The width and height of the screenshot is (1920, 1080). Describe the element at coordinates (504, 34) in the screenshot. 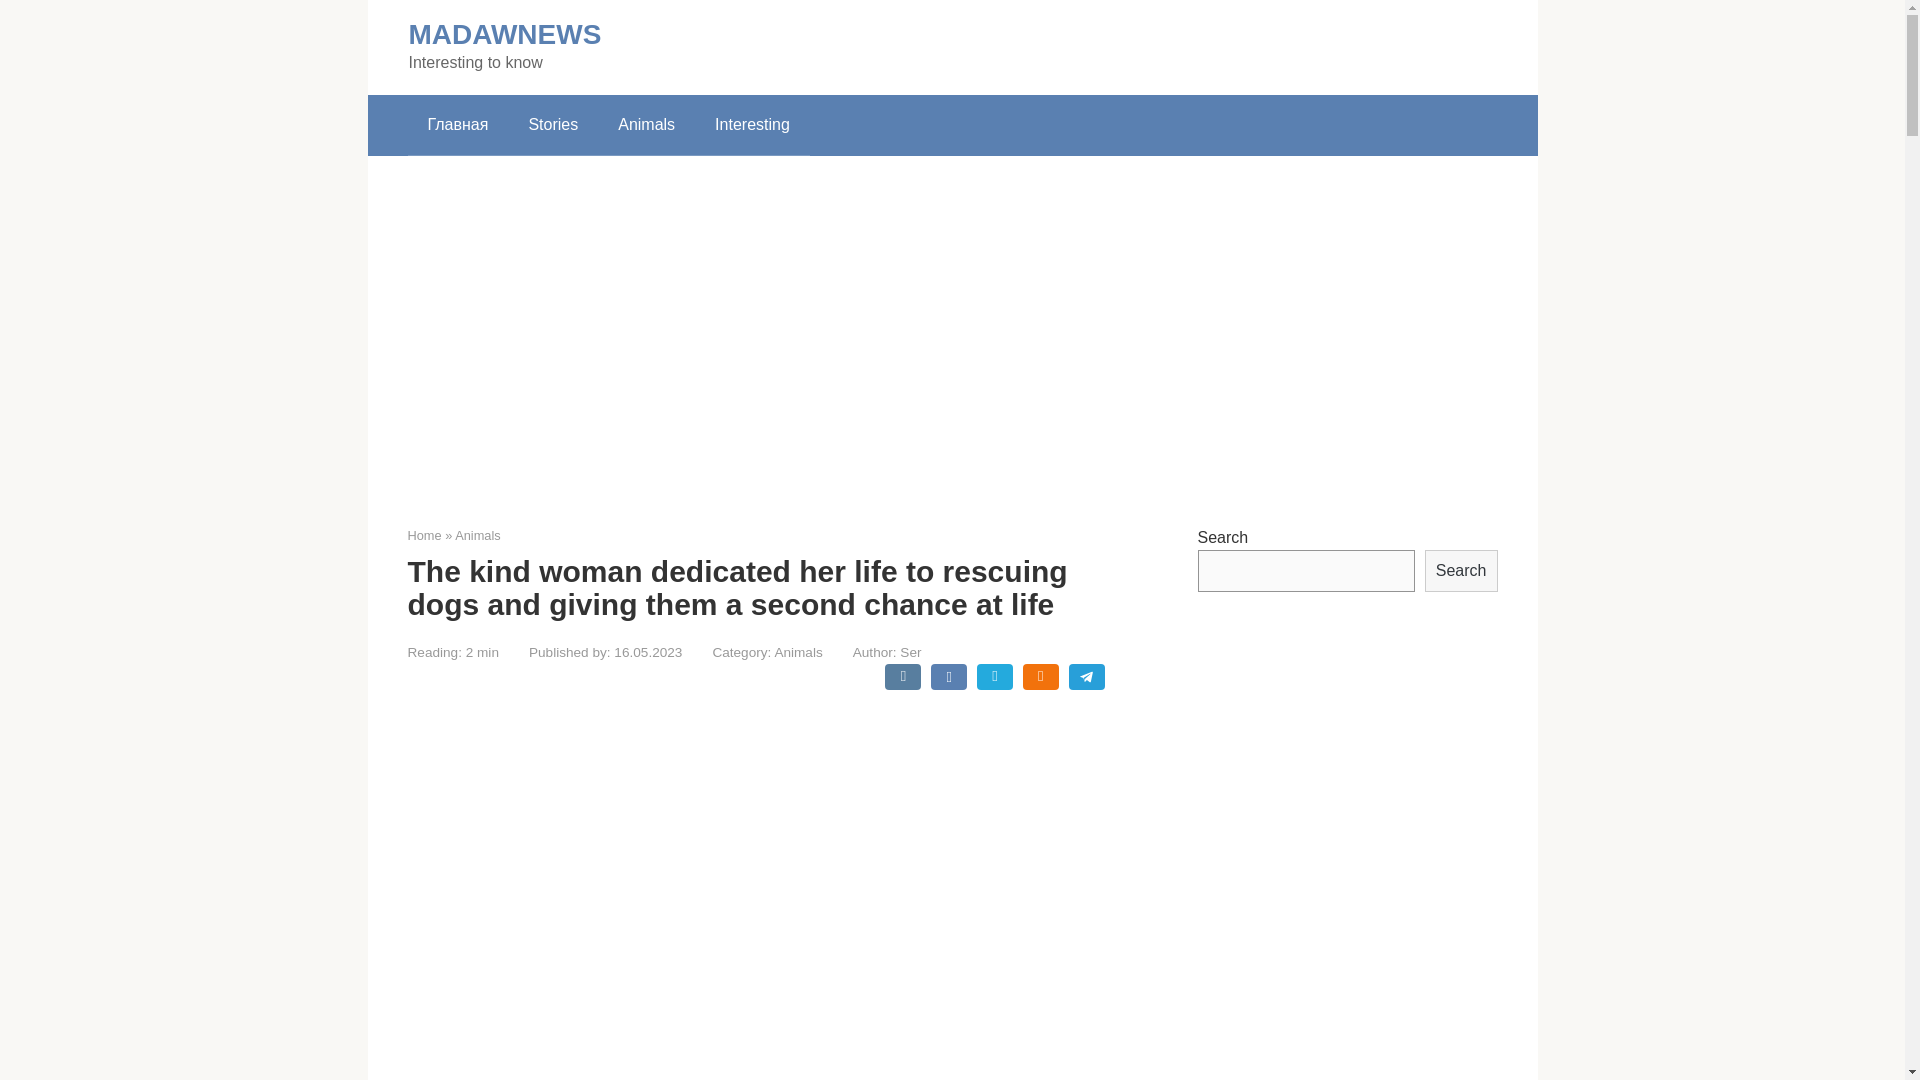

I see `MADAWNEWS` at that location.